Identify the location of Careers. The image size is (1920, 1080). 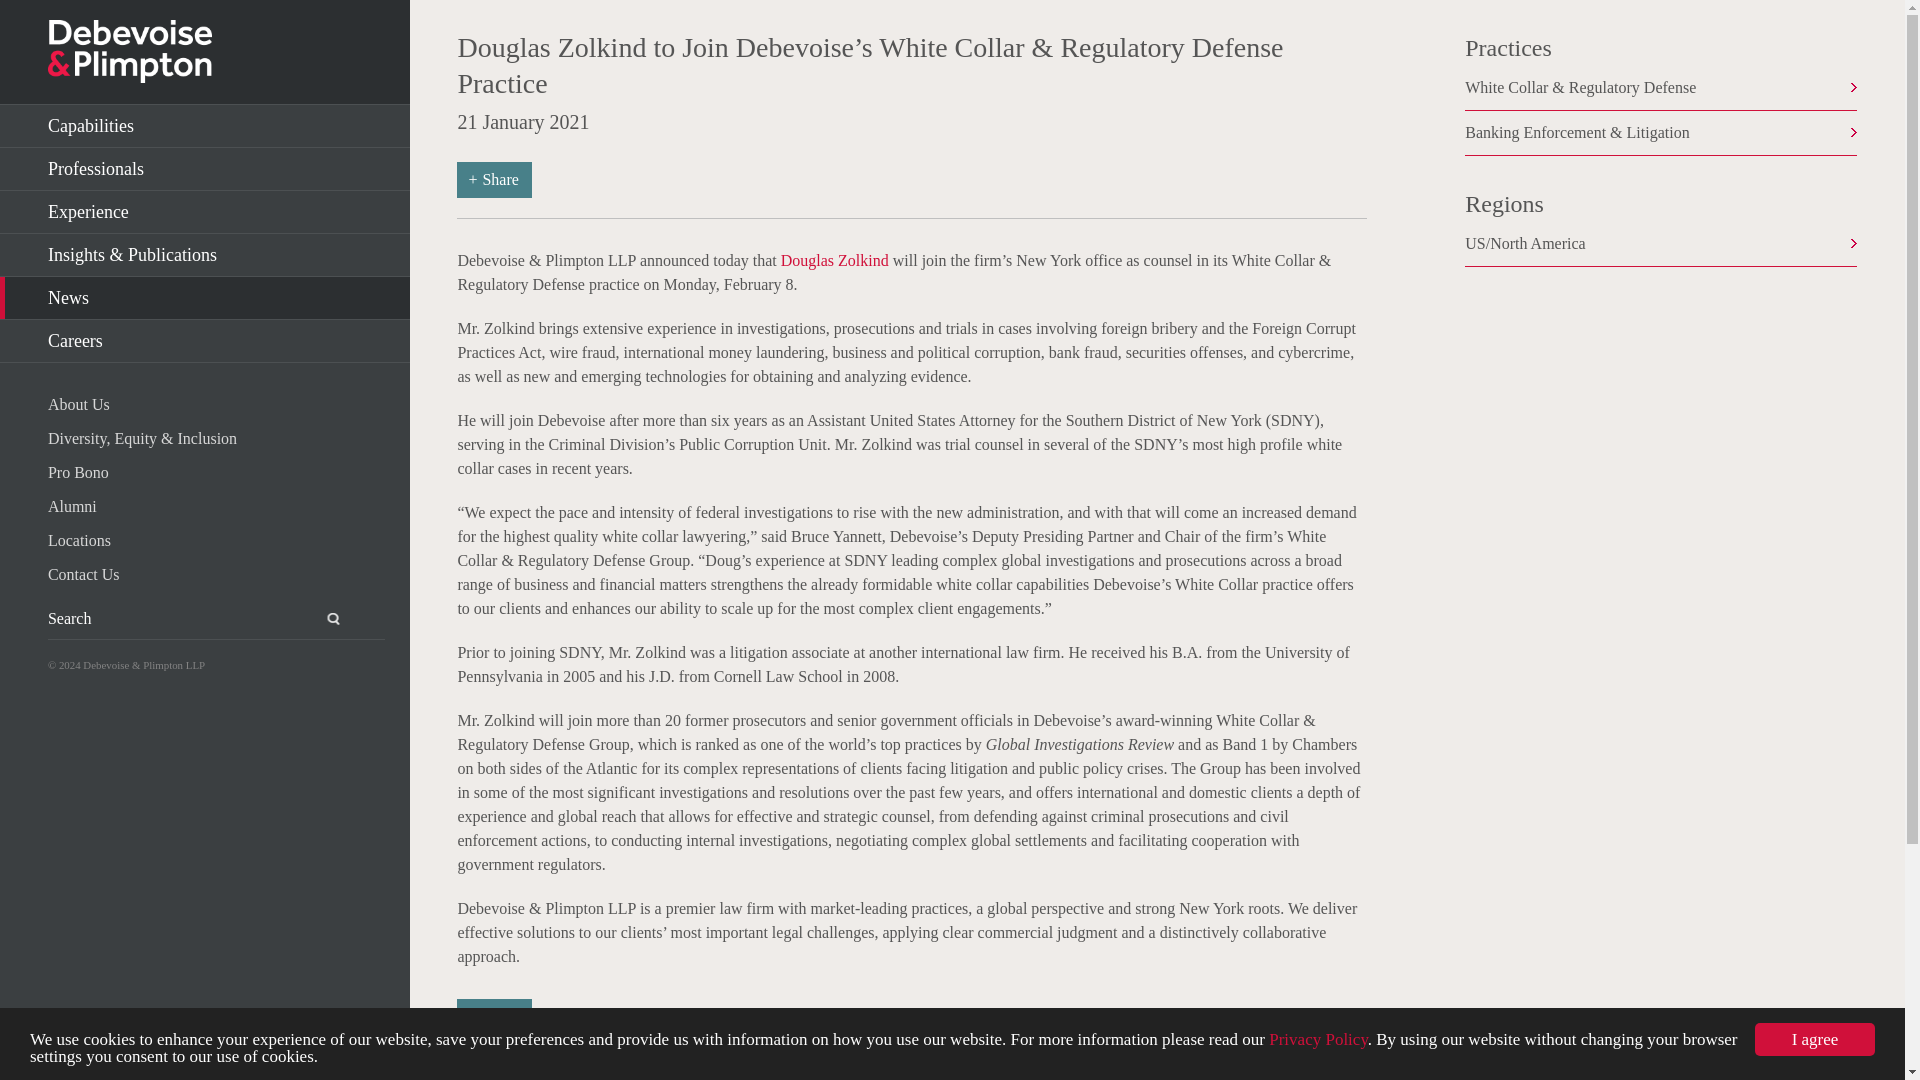
(205, 340).